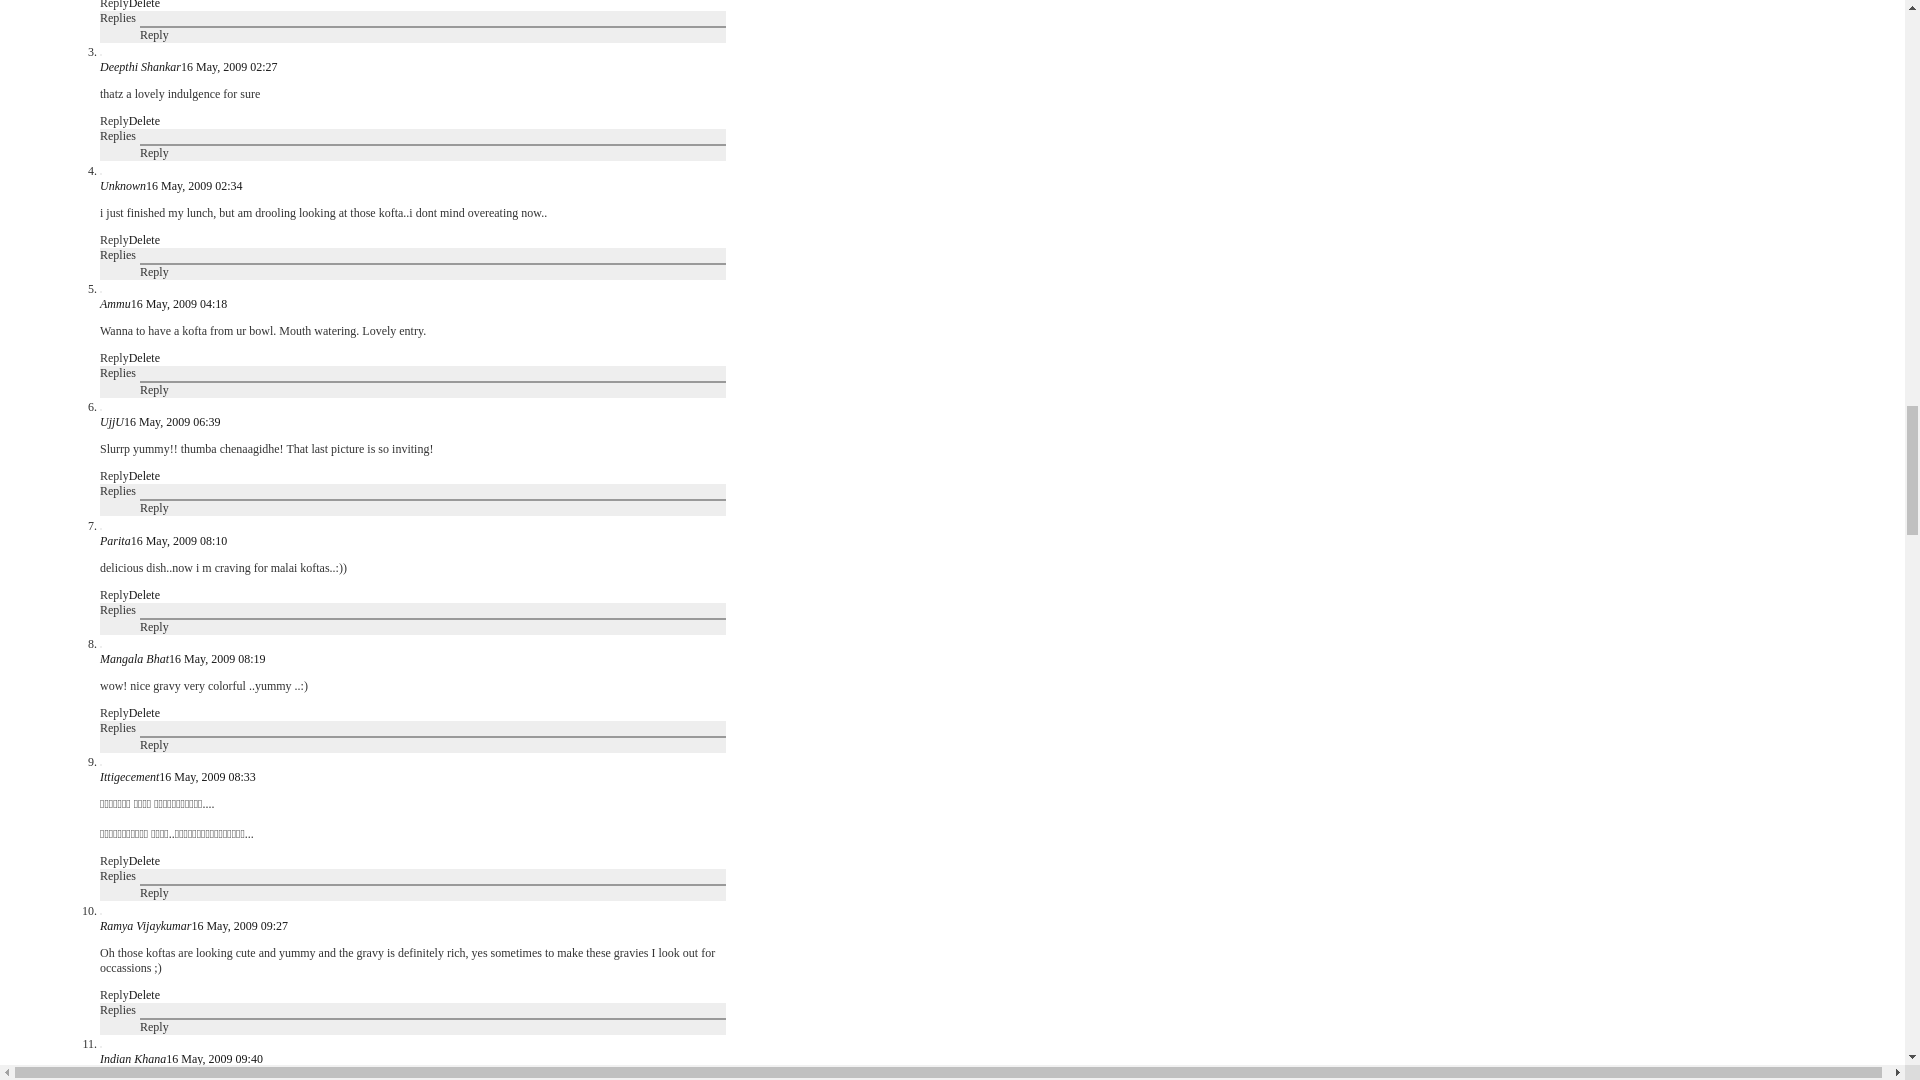 Image resolution: width=1920 pixels, height=1080 pixels. Describe the element at coordinates (118, 135) in the screenshot. I see `Replies` at that location.